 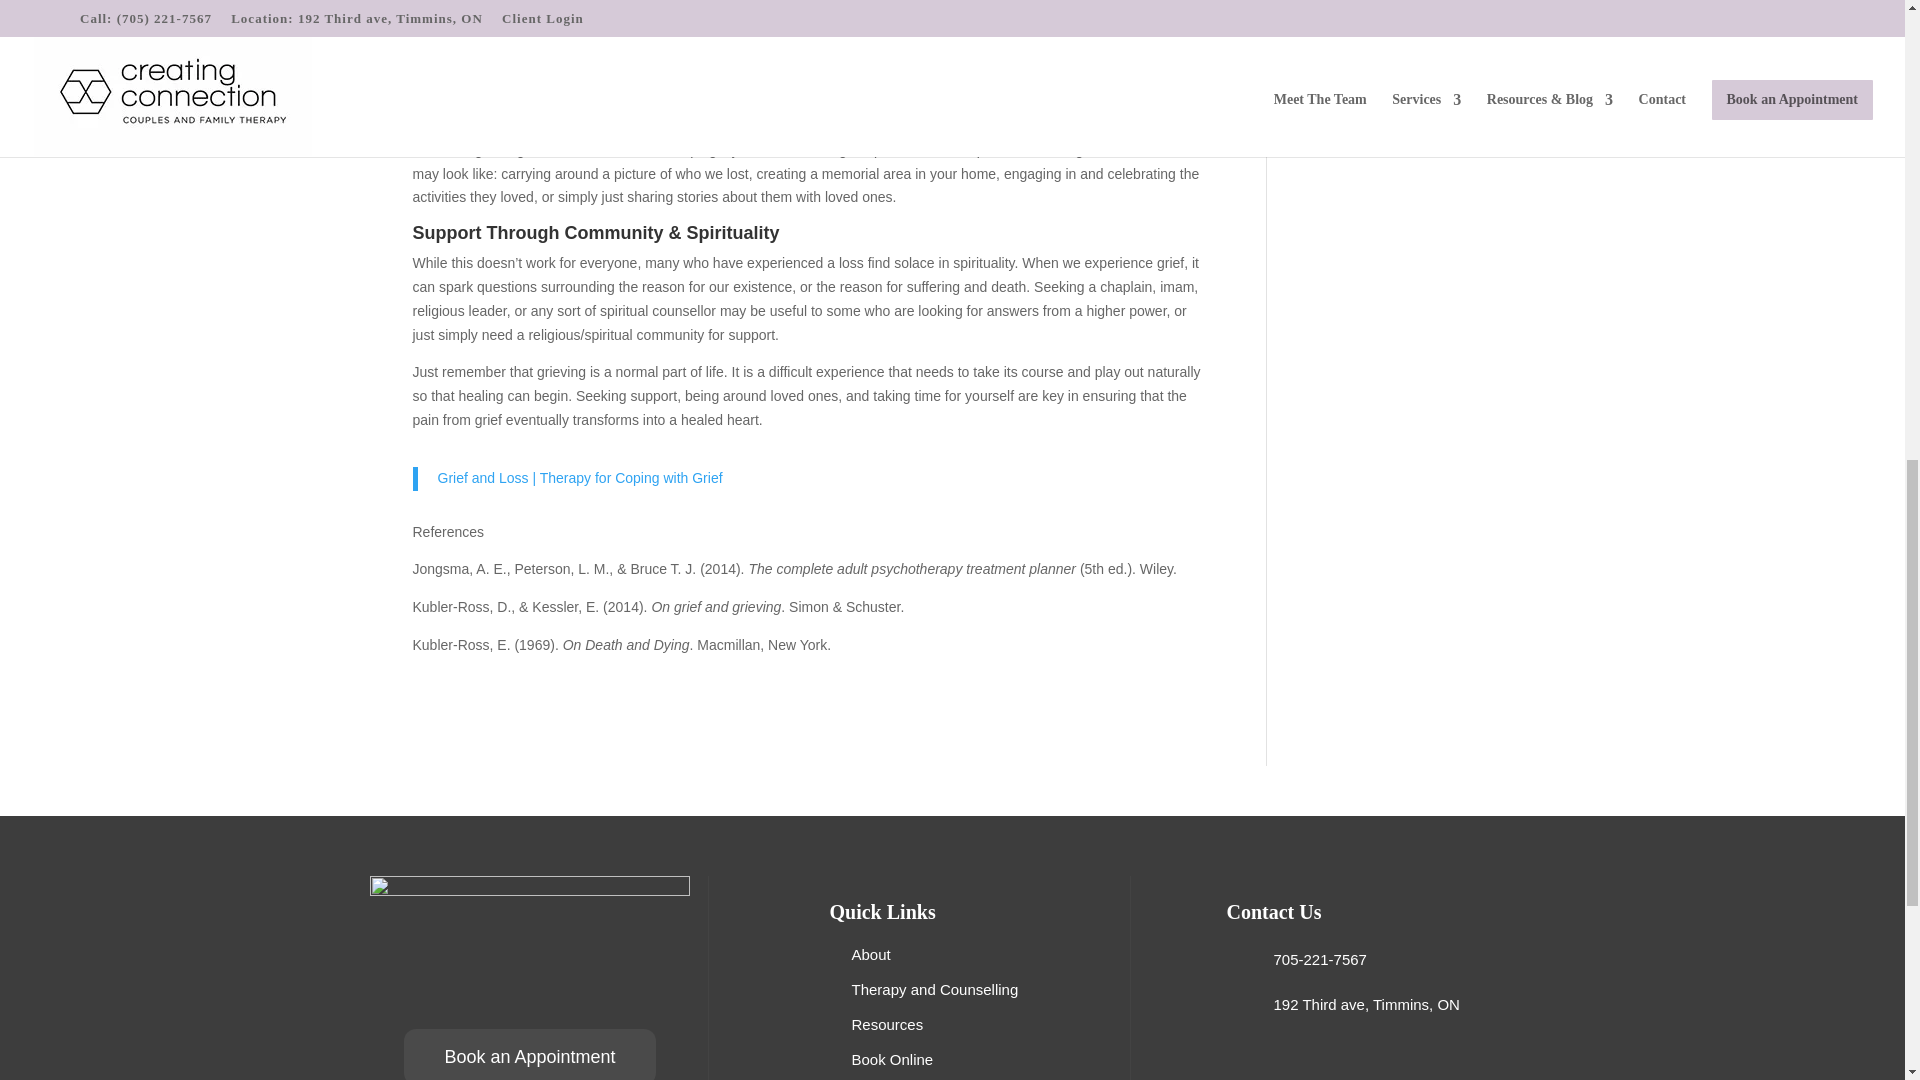 What do you see at coordinates (530, 947) in the screenshot?
I see `CC-logo-REV-transparent-img-2236` at bounding box center [530, 947].